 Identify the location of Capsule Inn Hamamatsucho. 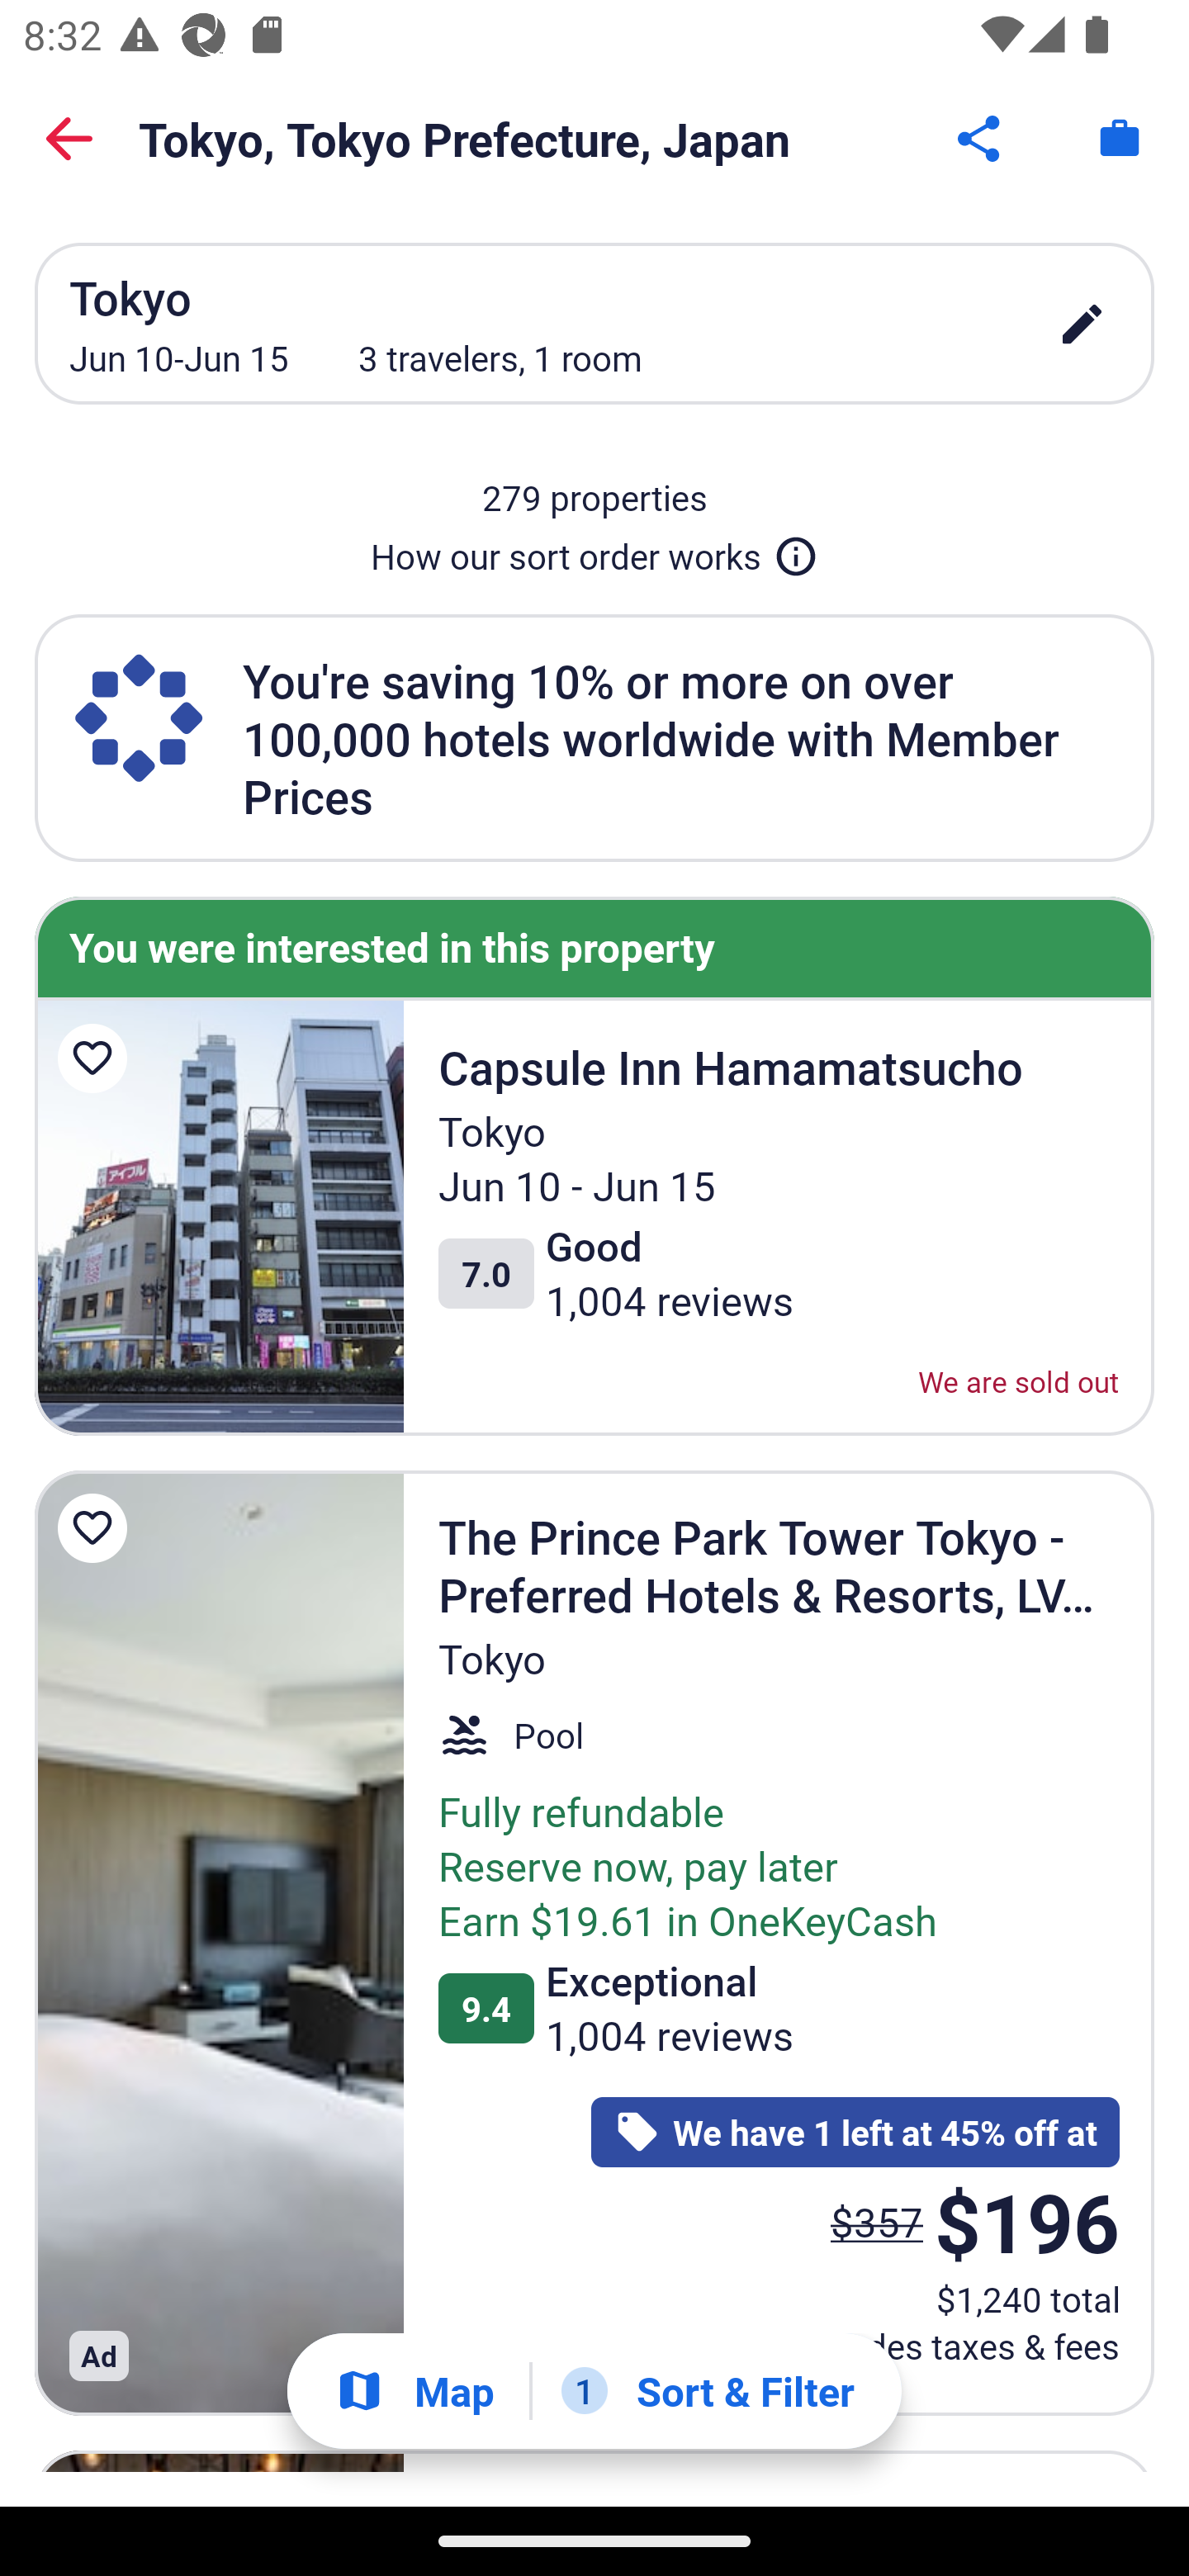
(211, 2203).